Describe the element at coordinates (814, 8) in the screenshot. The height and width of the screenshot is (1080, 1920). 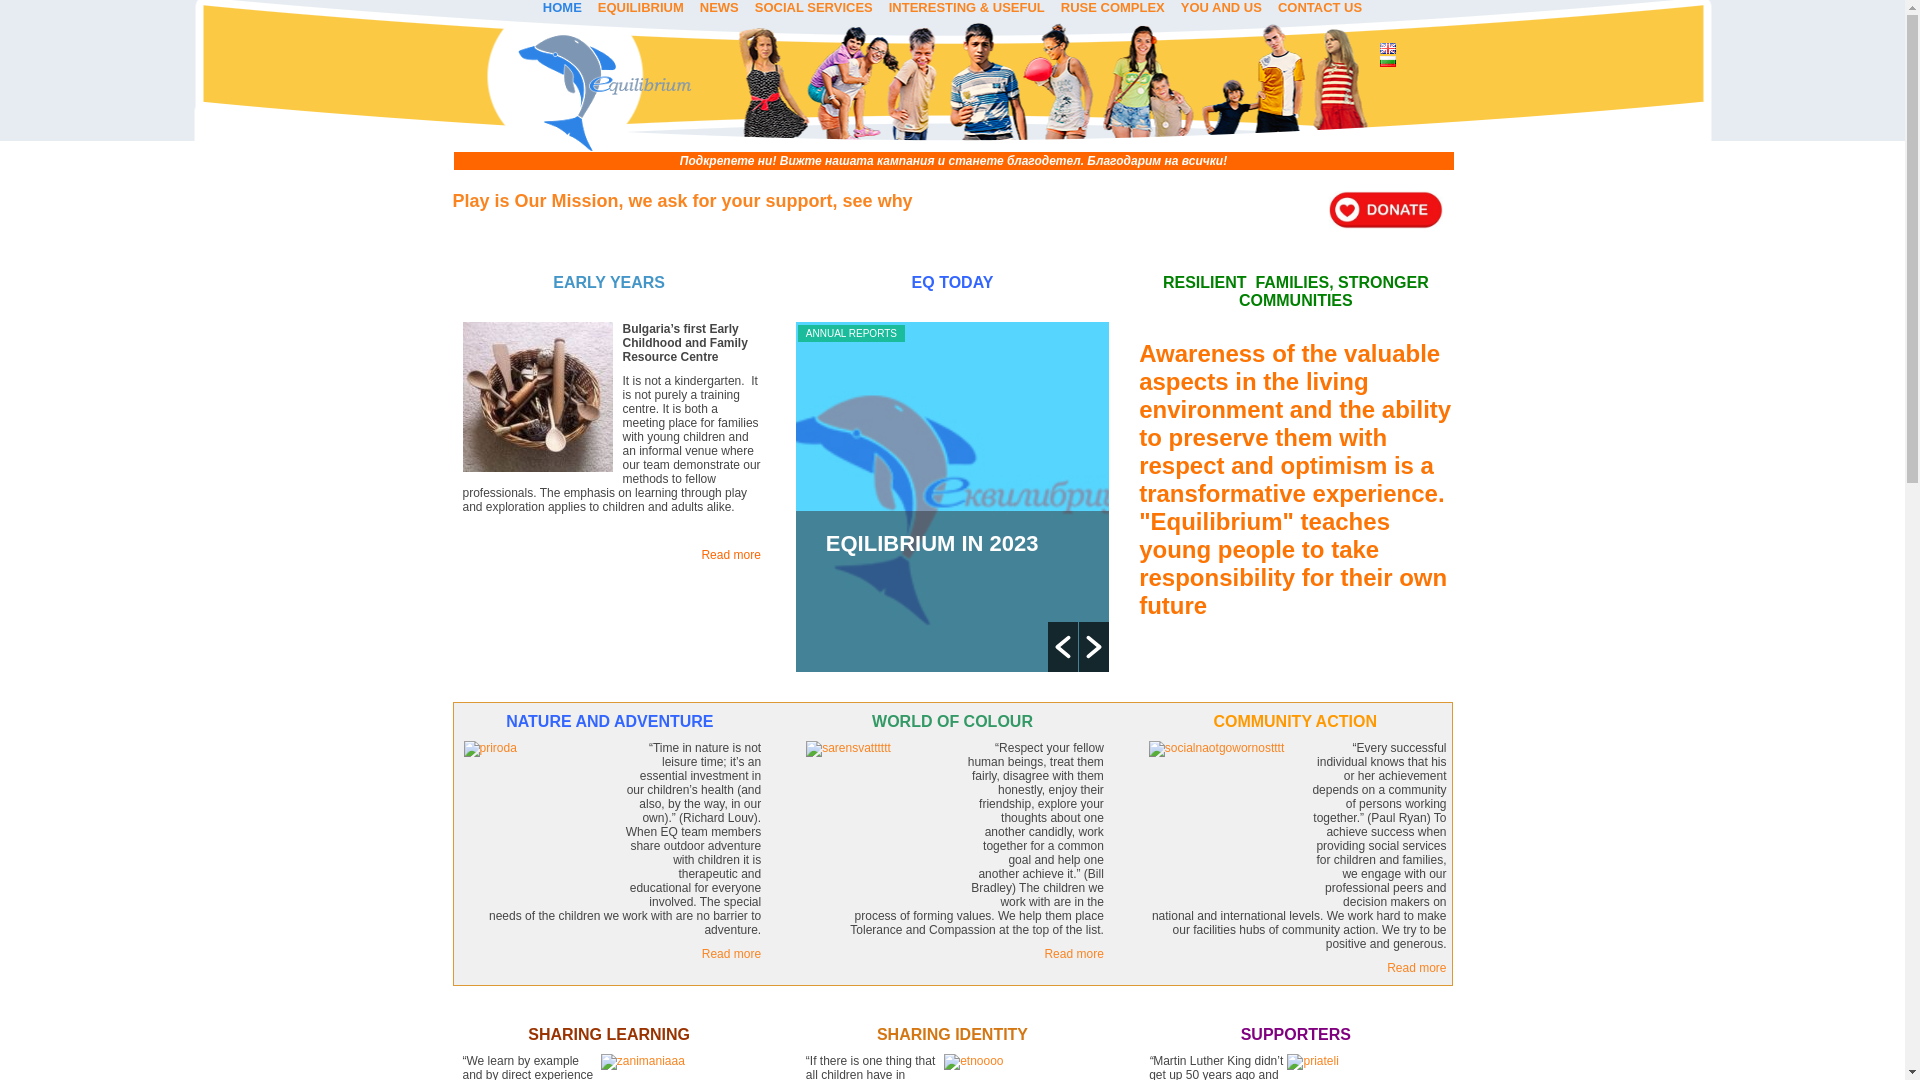
I see `SOCIAL SERVICES` at that location.